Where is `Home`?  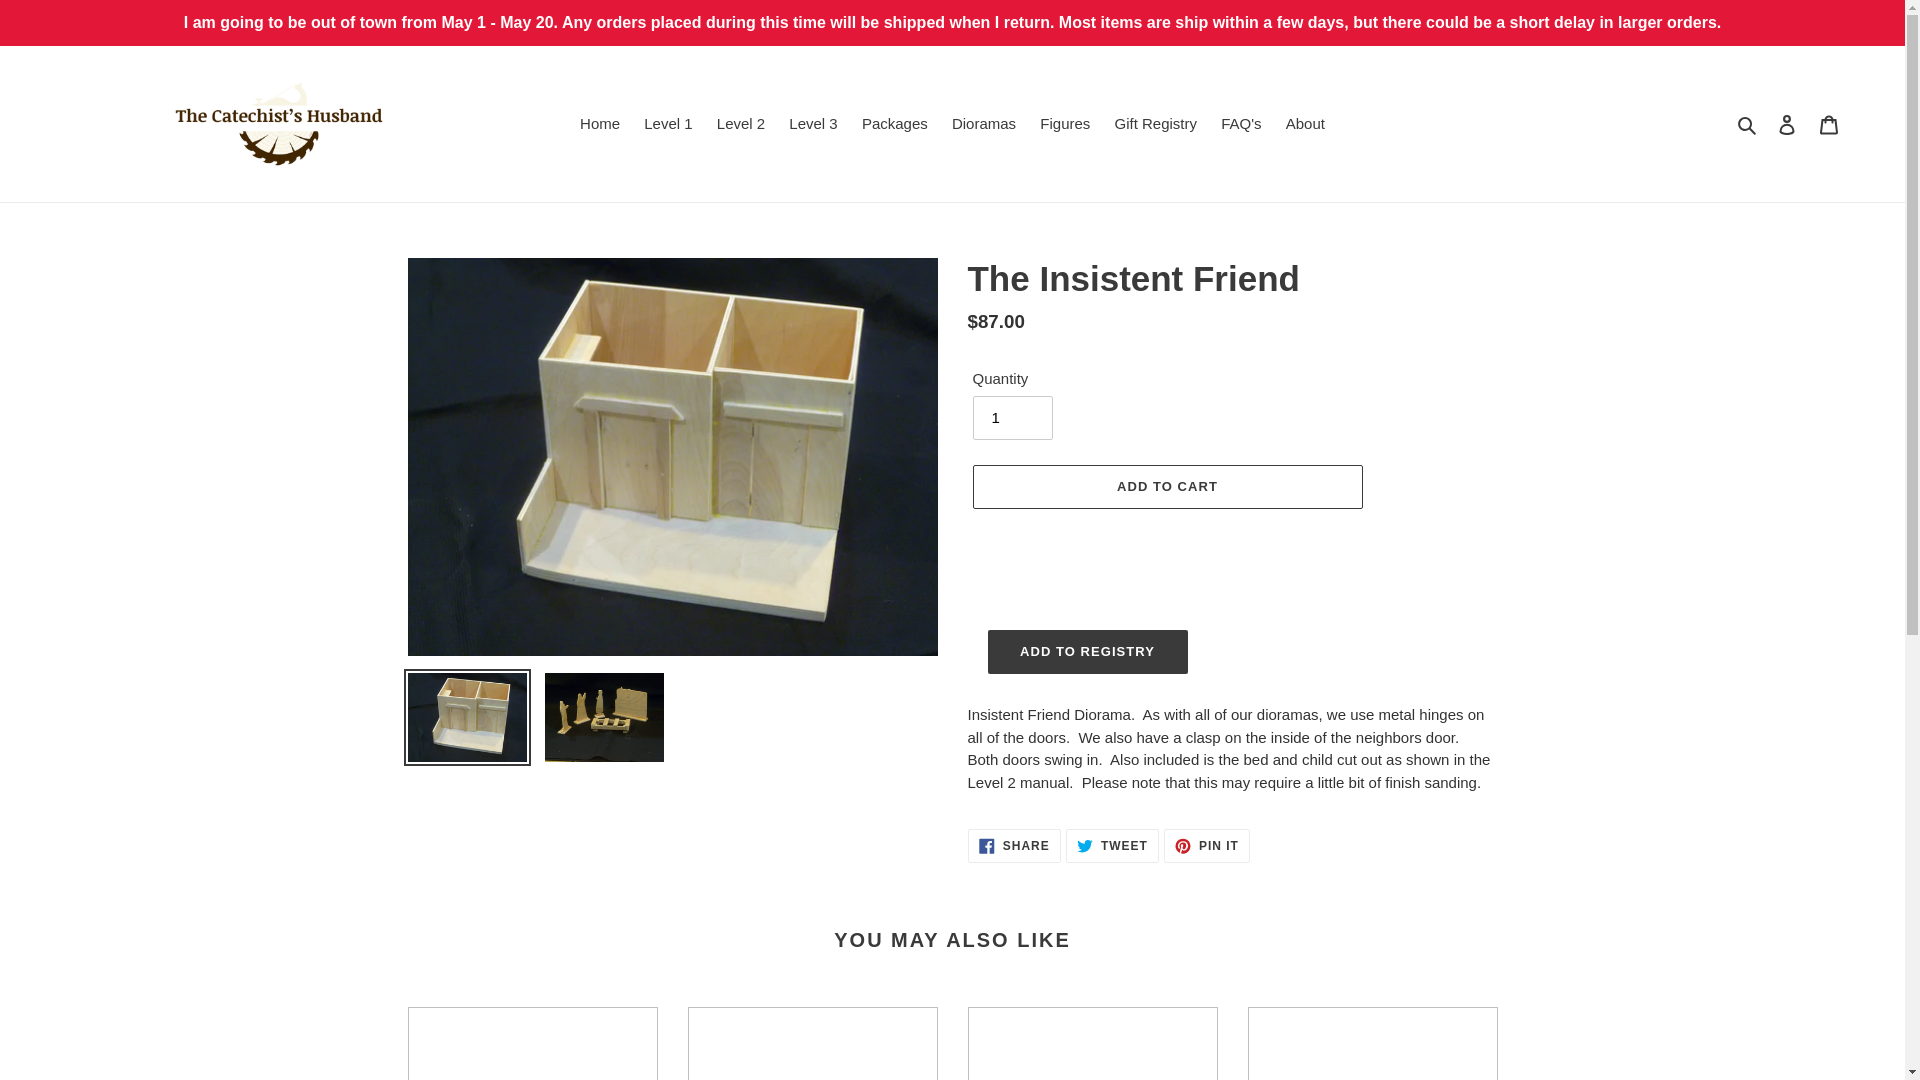 Home is located at coordinates (1166, 486).